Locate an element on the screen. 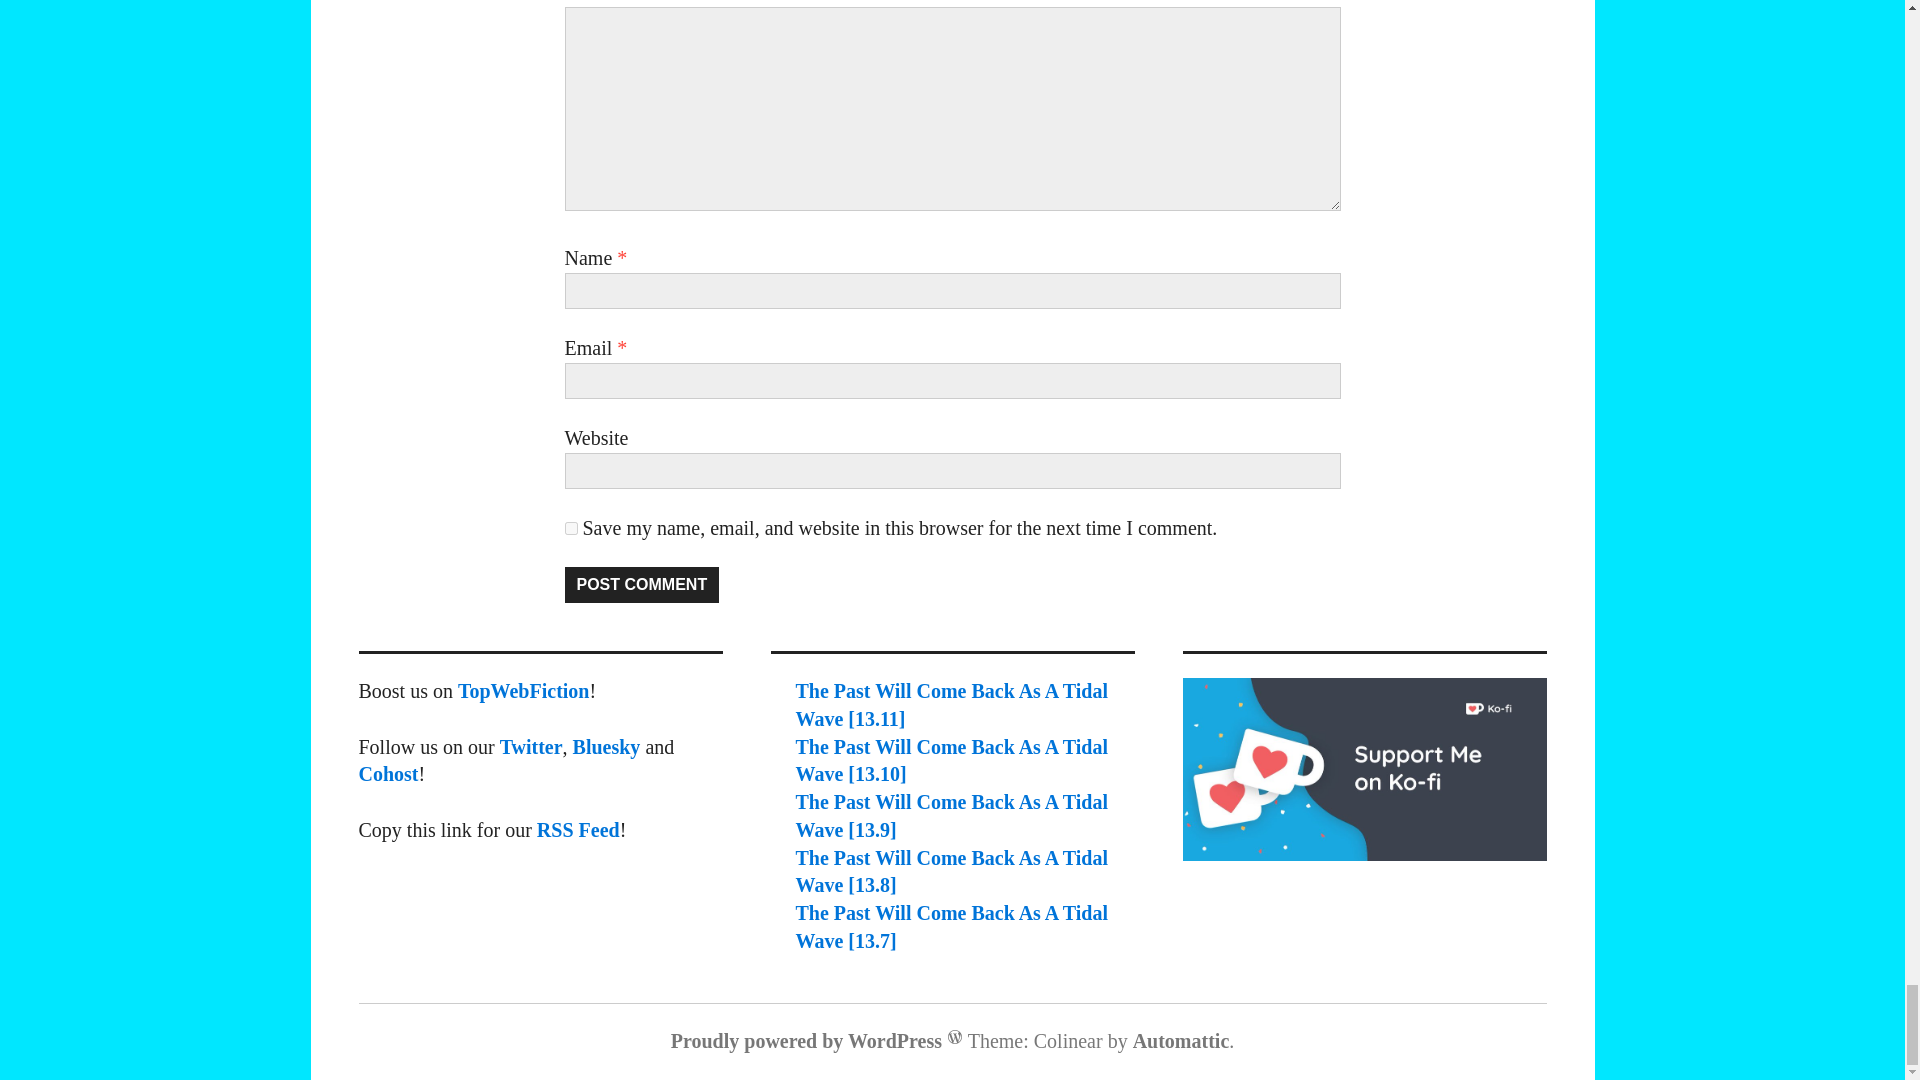 The width and height of the screenshot is (1920, 1080). TopWebFiction is located at coordinates (524, 691).